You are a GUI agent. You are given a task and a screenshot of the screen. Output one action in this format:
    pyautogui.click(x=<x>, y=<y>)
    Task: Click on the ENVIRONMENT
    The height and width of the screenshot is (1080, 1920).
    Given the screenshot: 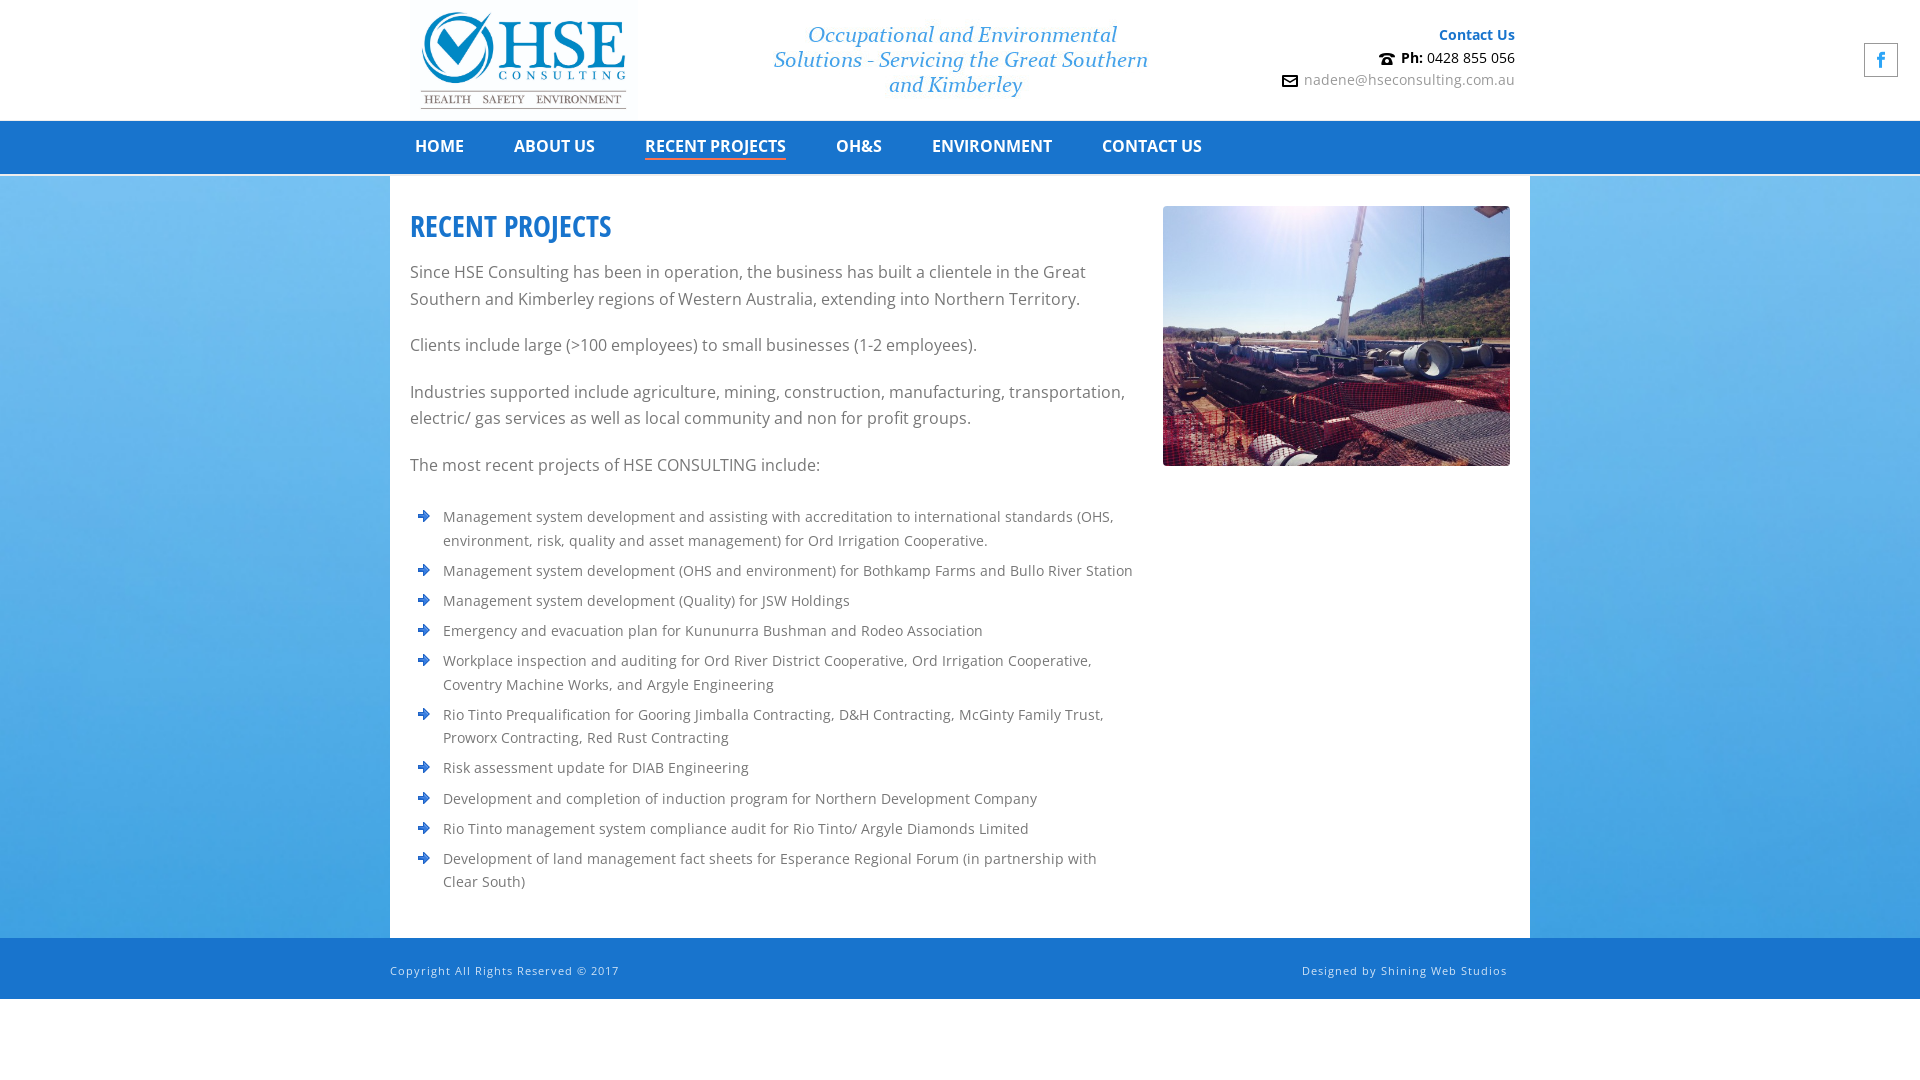 What is the action you would take?
    pyautogui.click(x=992, y=148)
    